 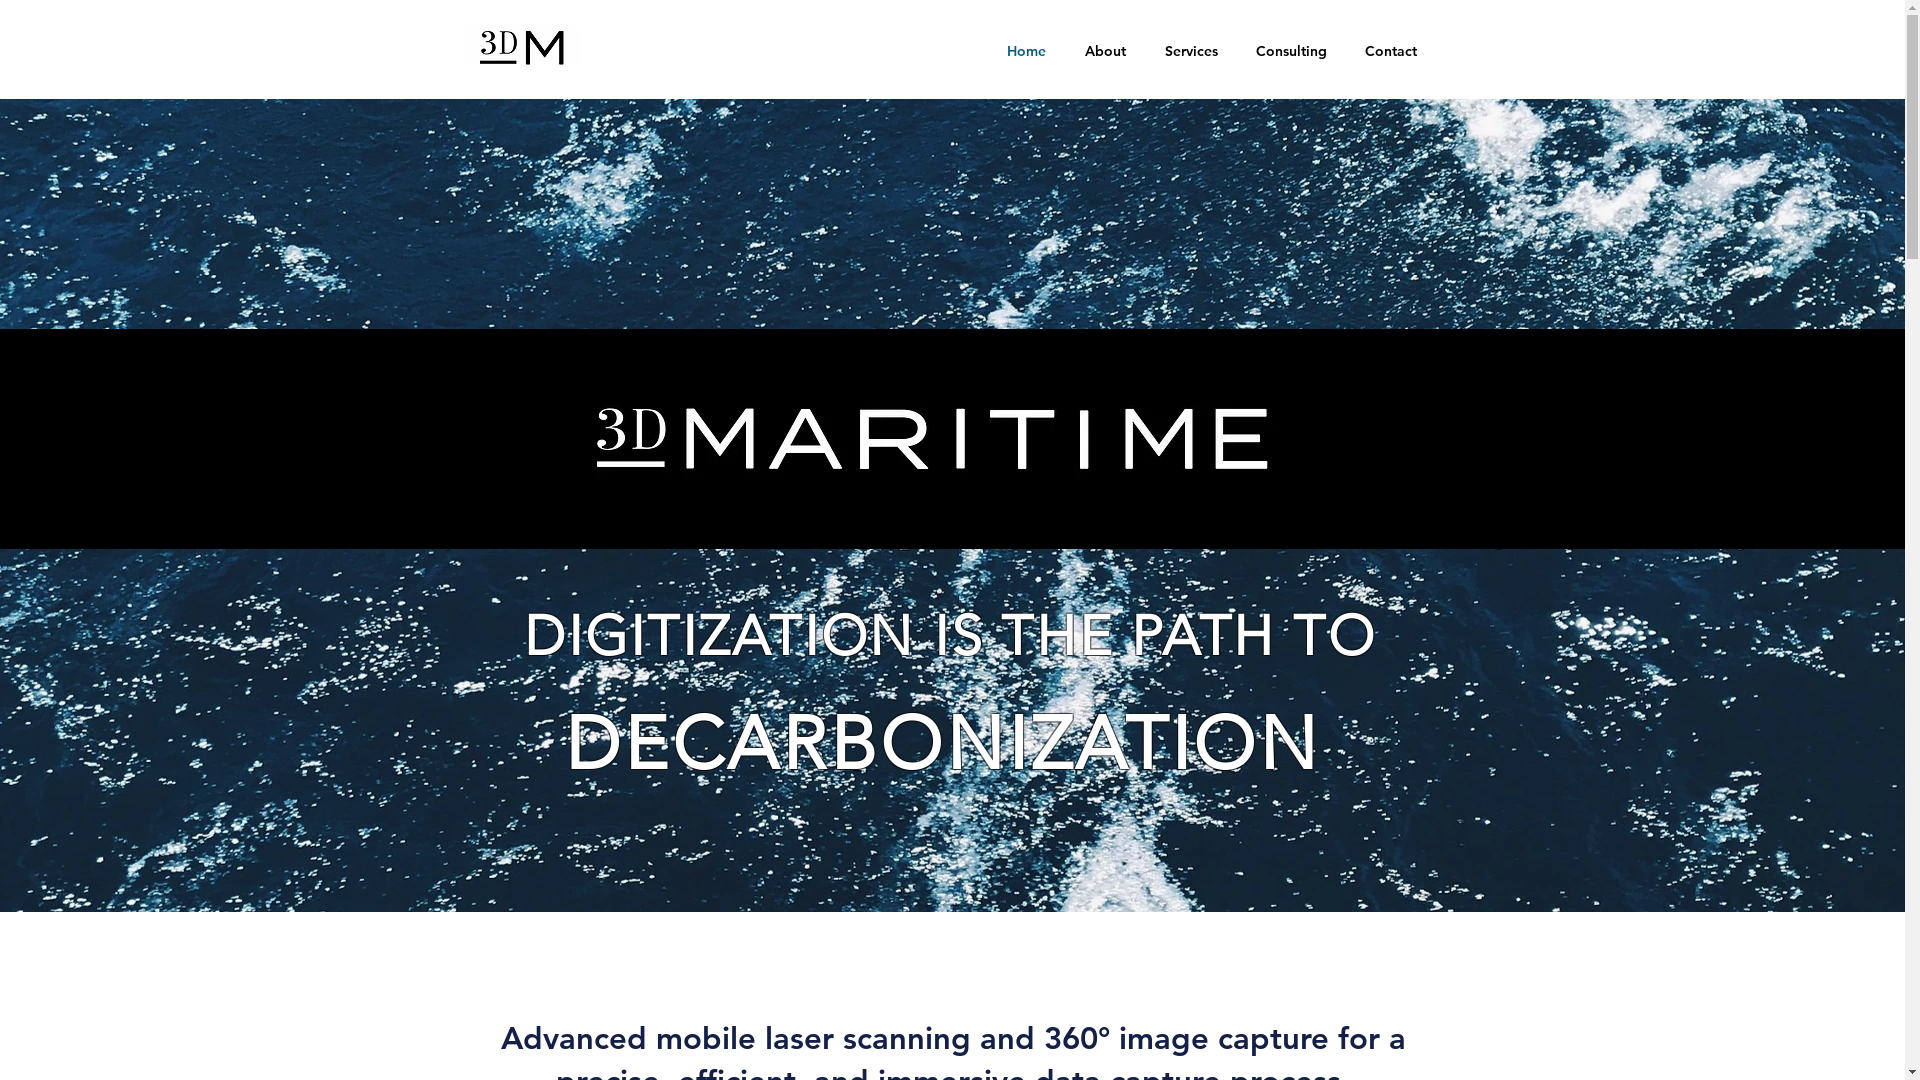 I want to click on Services, so click(x=1192, y=51).